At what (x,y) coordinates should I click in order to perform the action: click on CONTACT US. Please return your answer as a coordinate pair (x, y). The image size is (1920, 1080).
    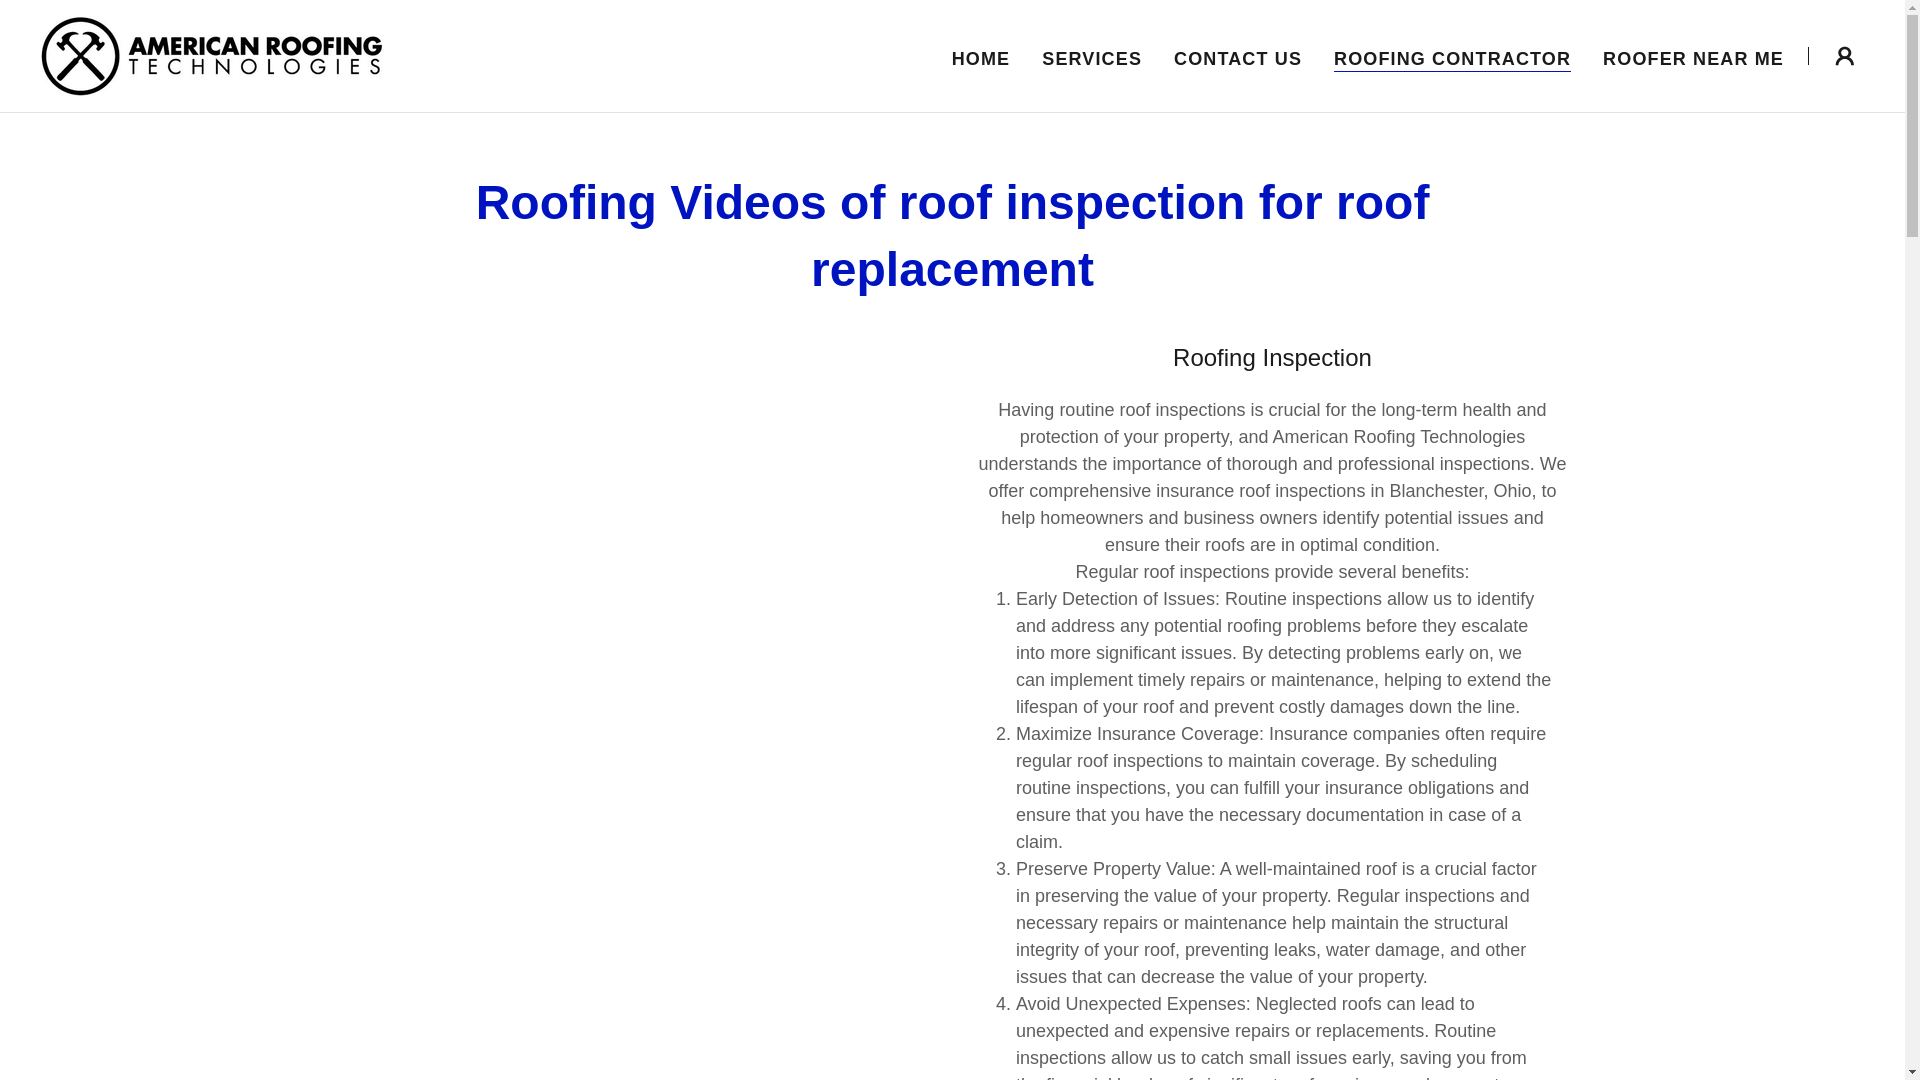
    Looking at the image, I should click on (1237, 57).